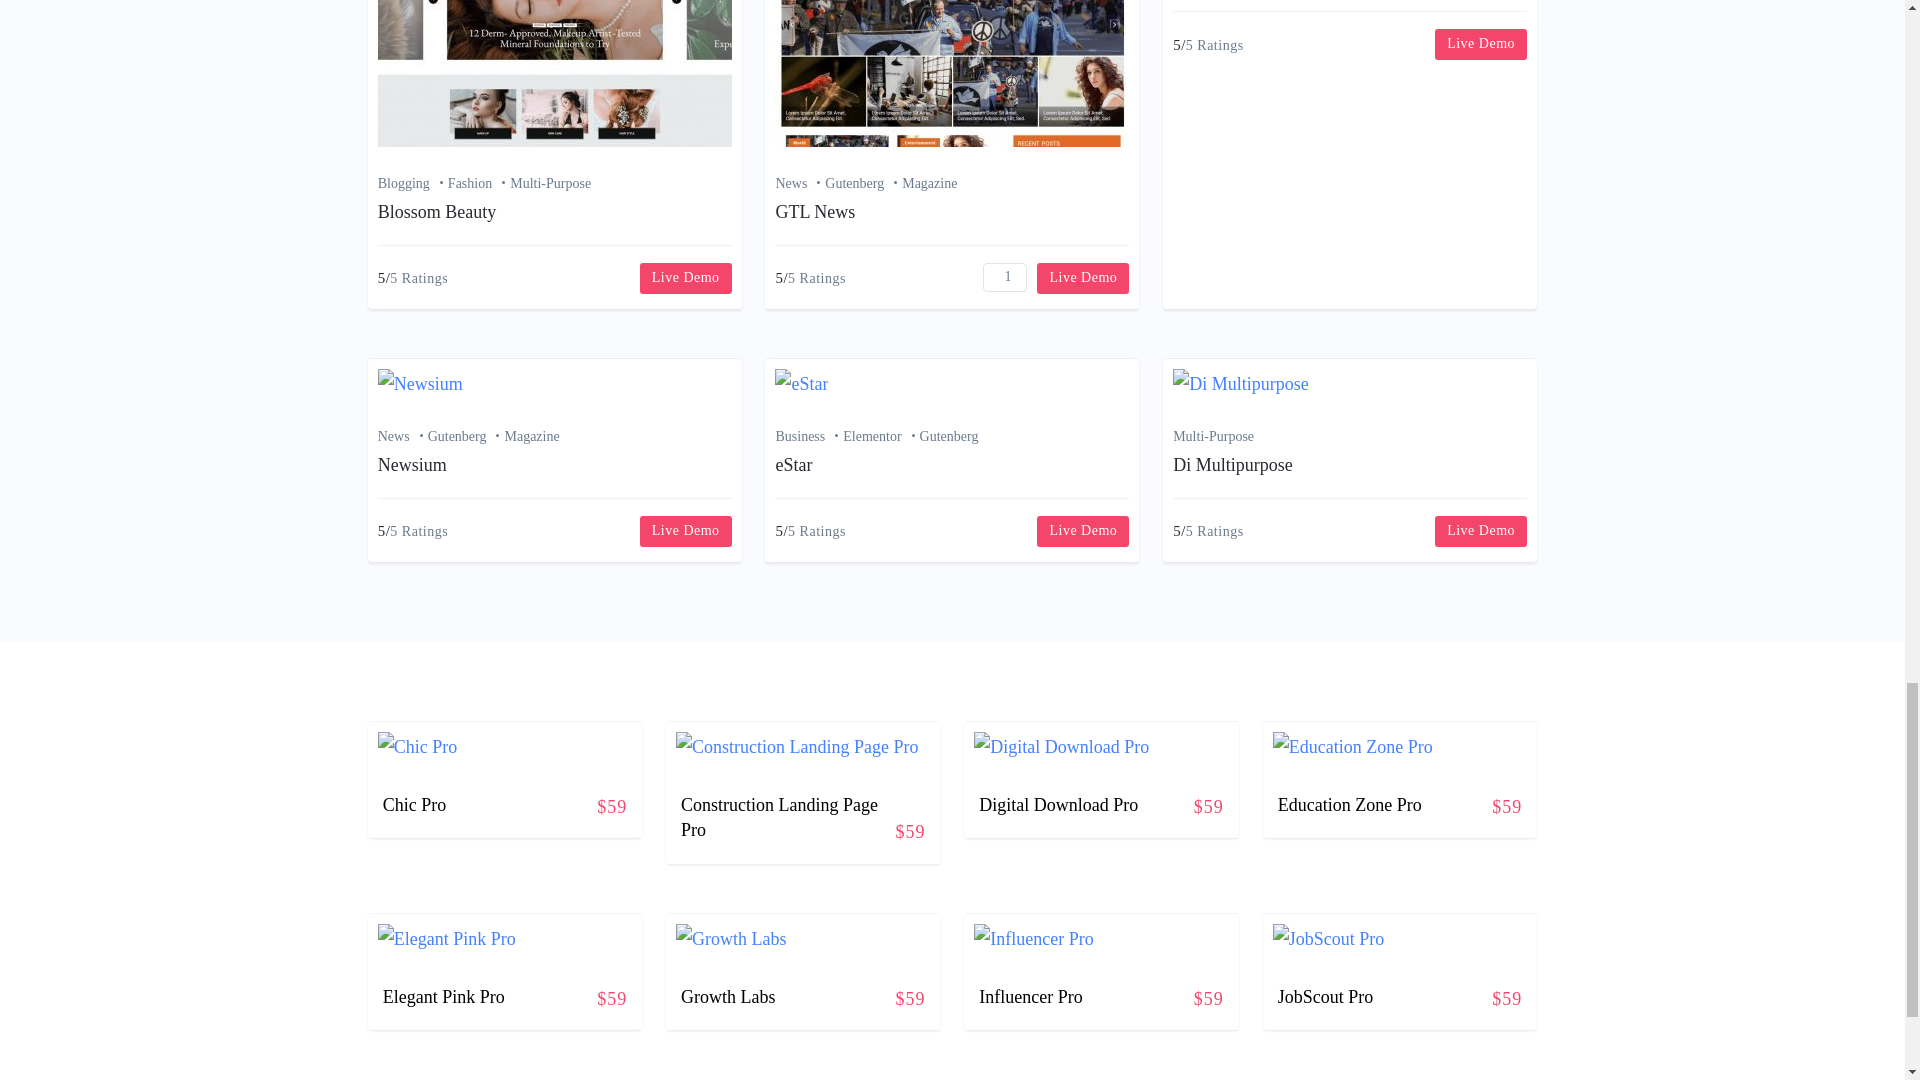 Image resolution: width=1920 pixels, height=1080 pixels. I want to click on Magazine, so click(929, 184).